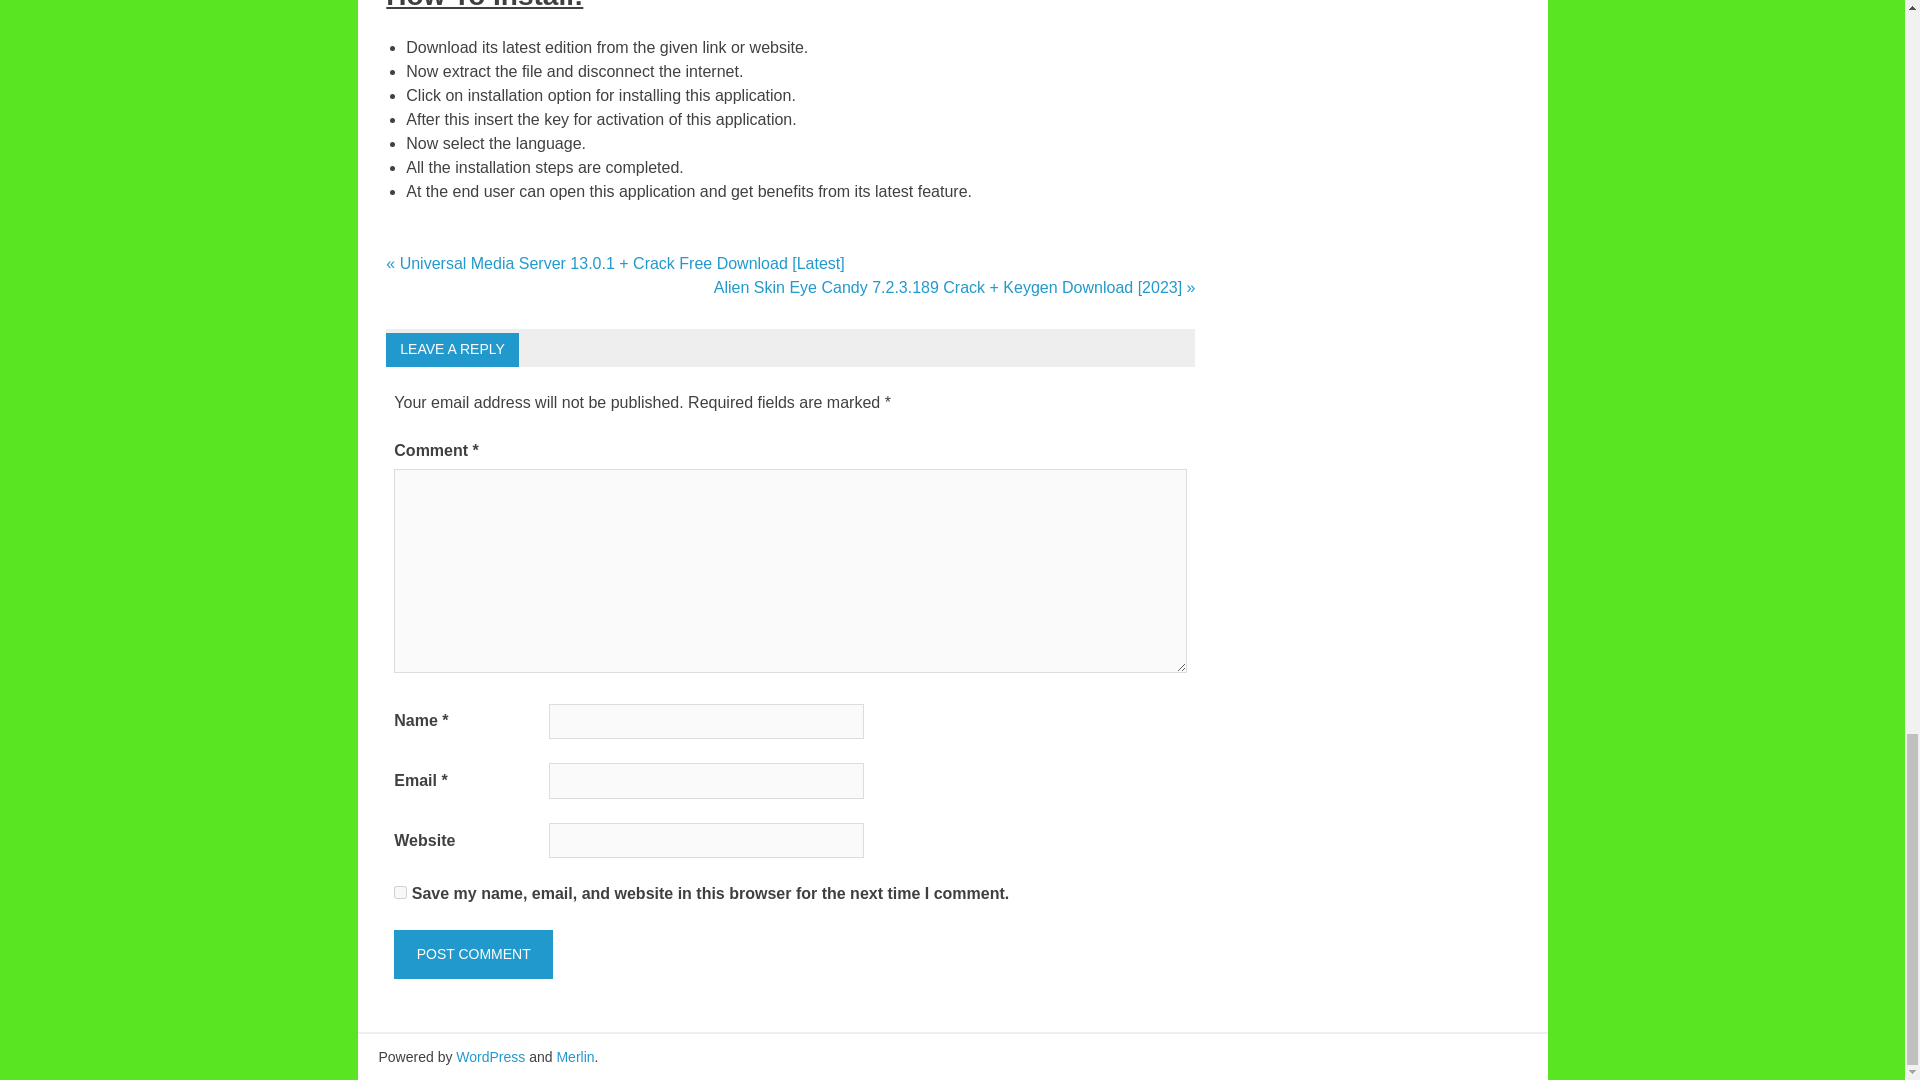 Image resolution: width=1920 pixels, height=1080 pixels. What do you see at coordinates (490, 1056) in the screenshot?
I see `WordPress` at bounding box center [490, 1056].